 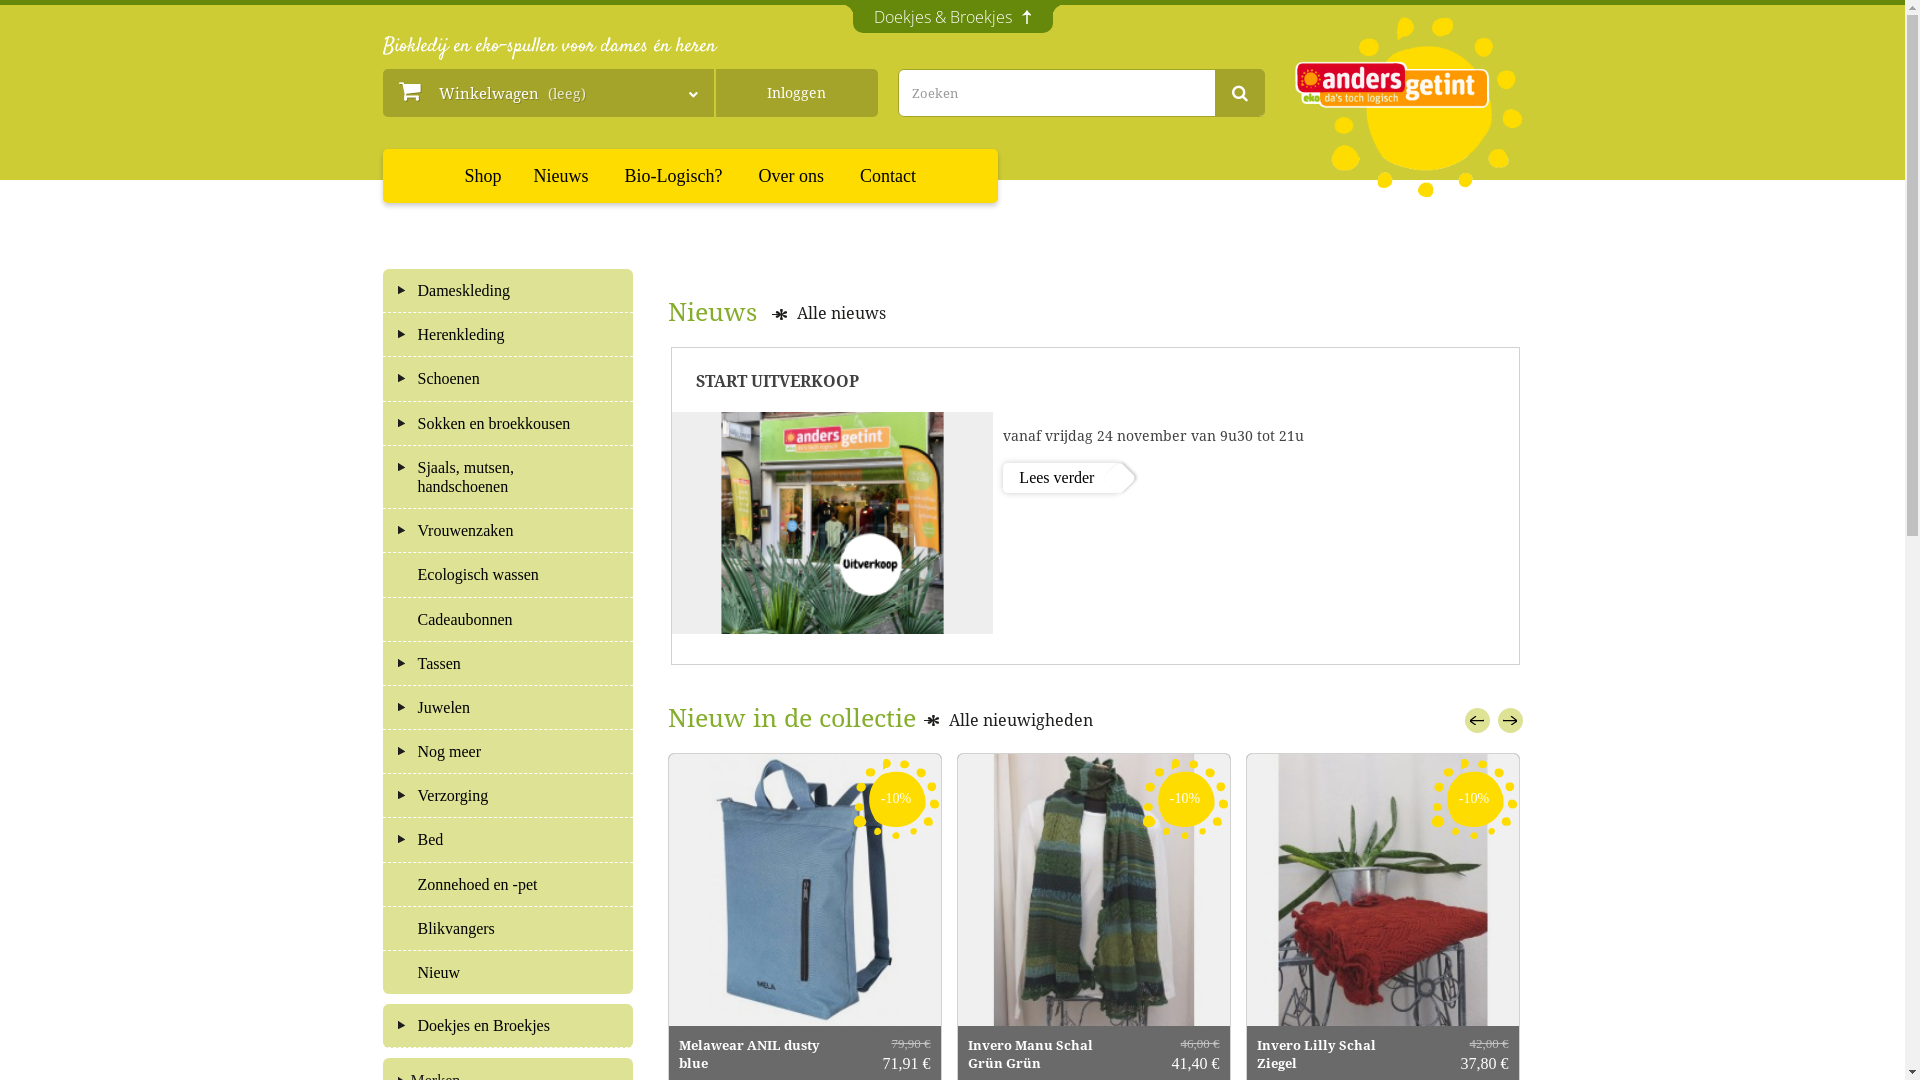 I want to click on Andersgetint, so click(x=1408, y=107).